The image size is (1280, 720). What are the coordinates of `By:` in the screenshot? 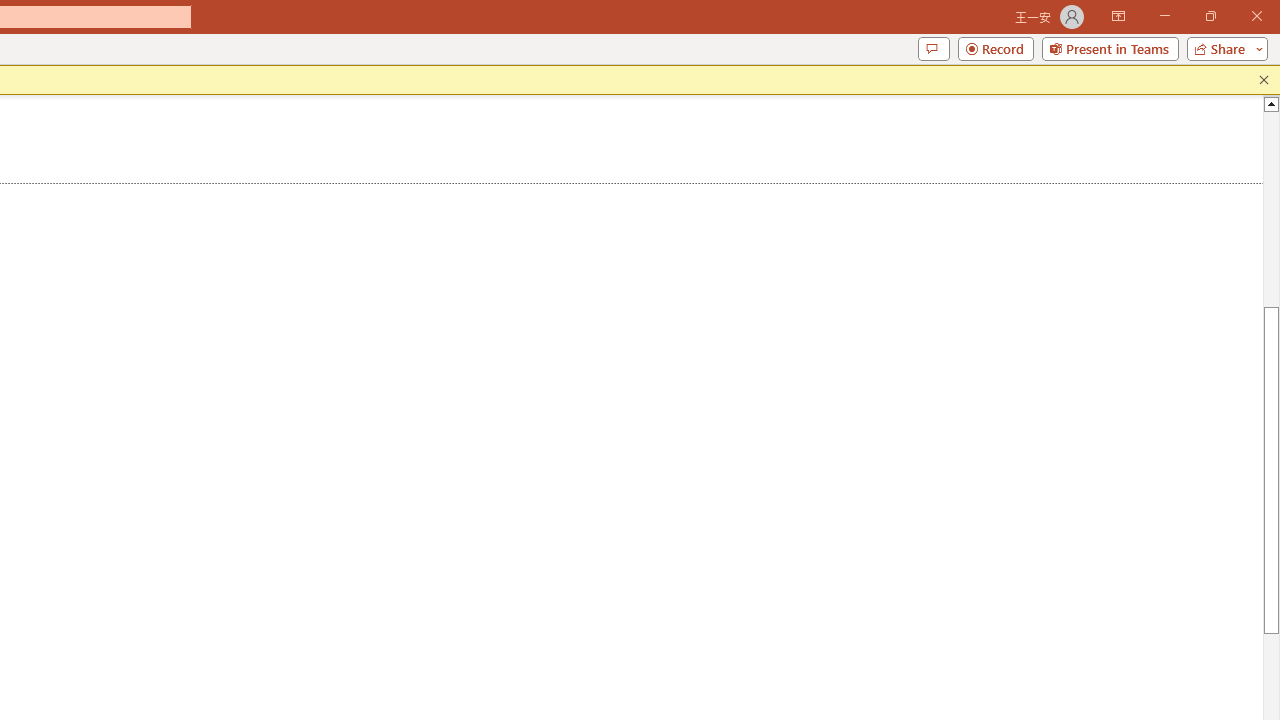 It's located at (248, 582).